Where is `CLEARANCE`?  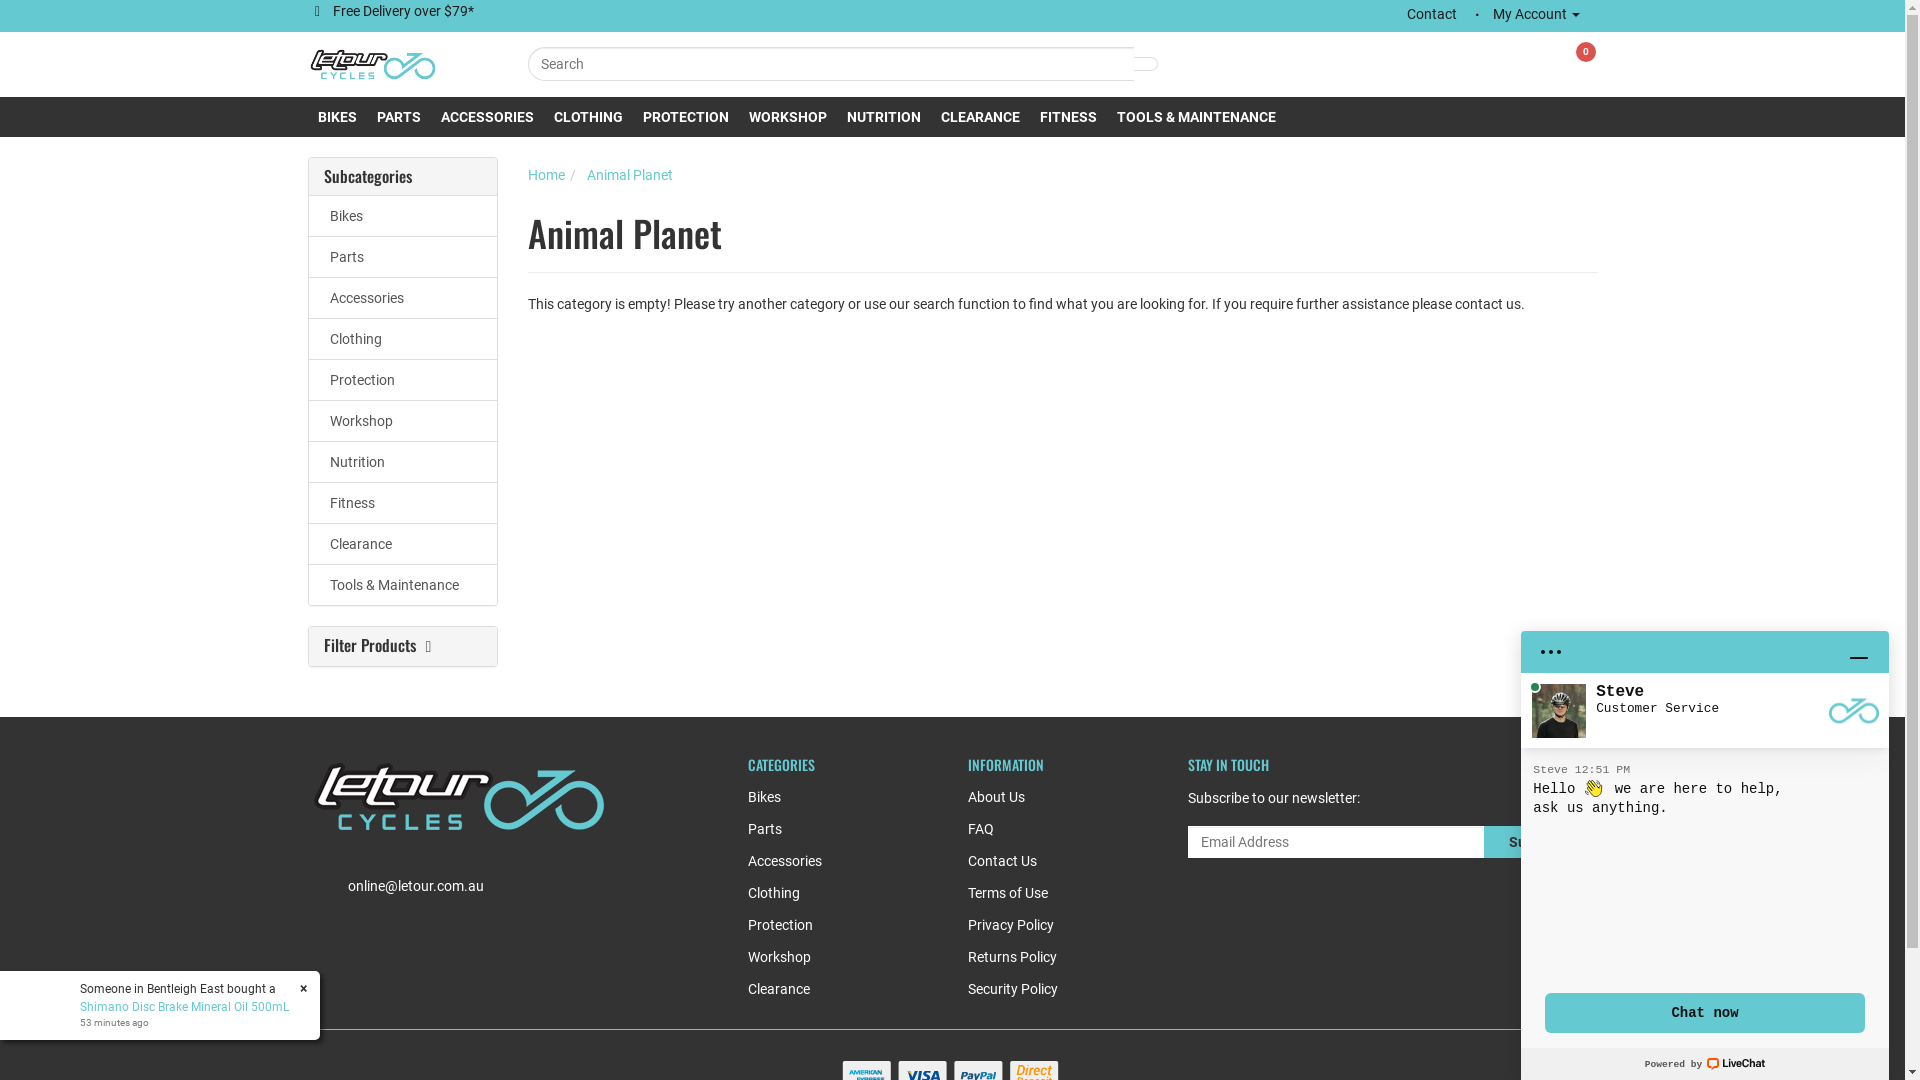
CLEARANCE is located at coordinates (980, 117).